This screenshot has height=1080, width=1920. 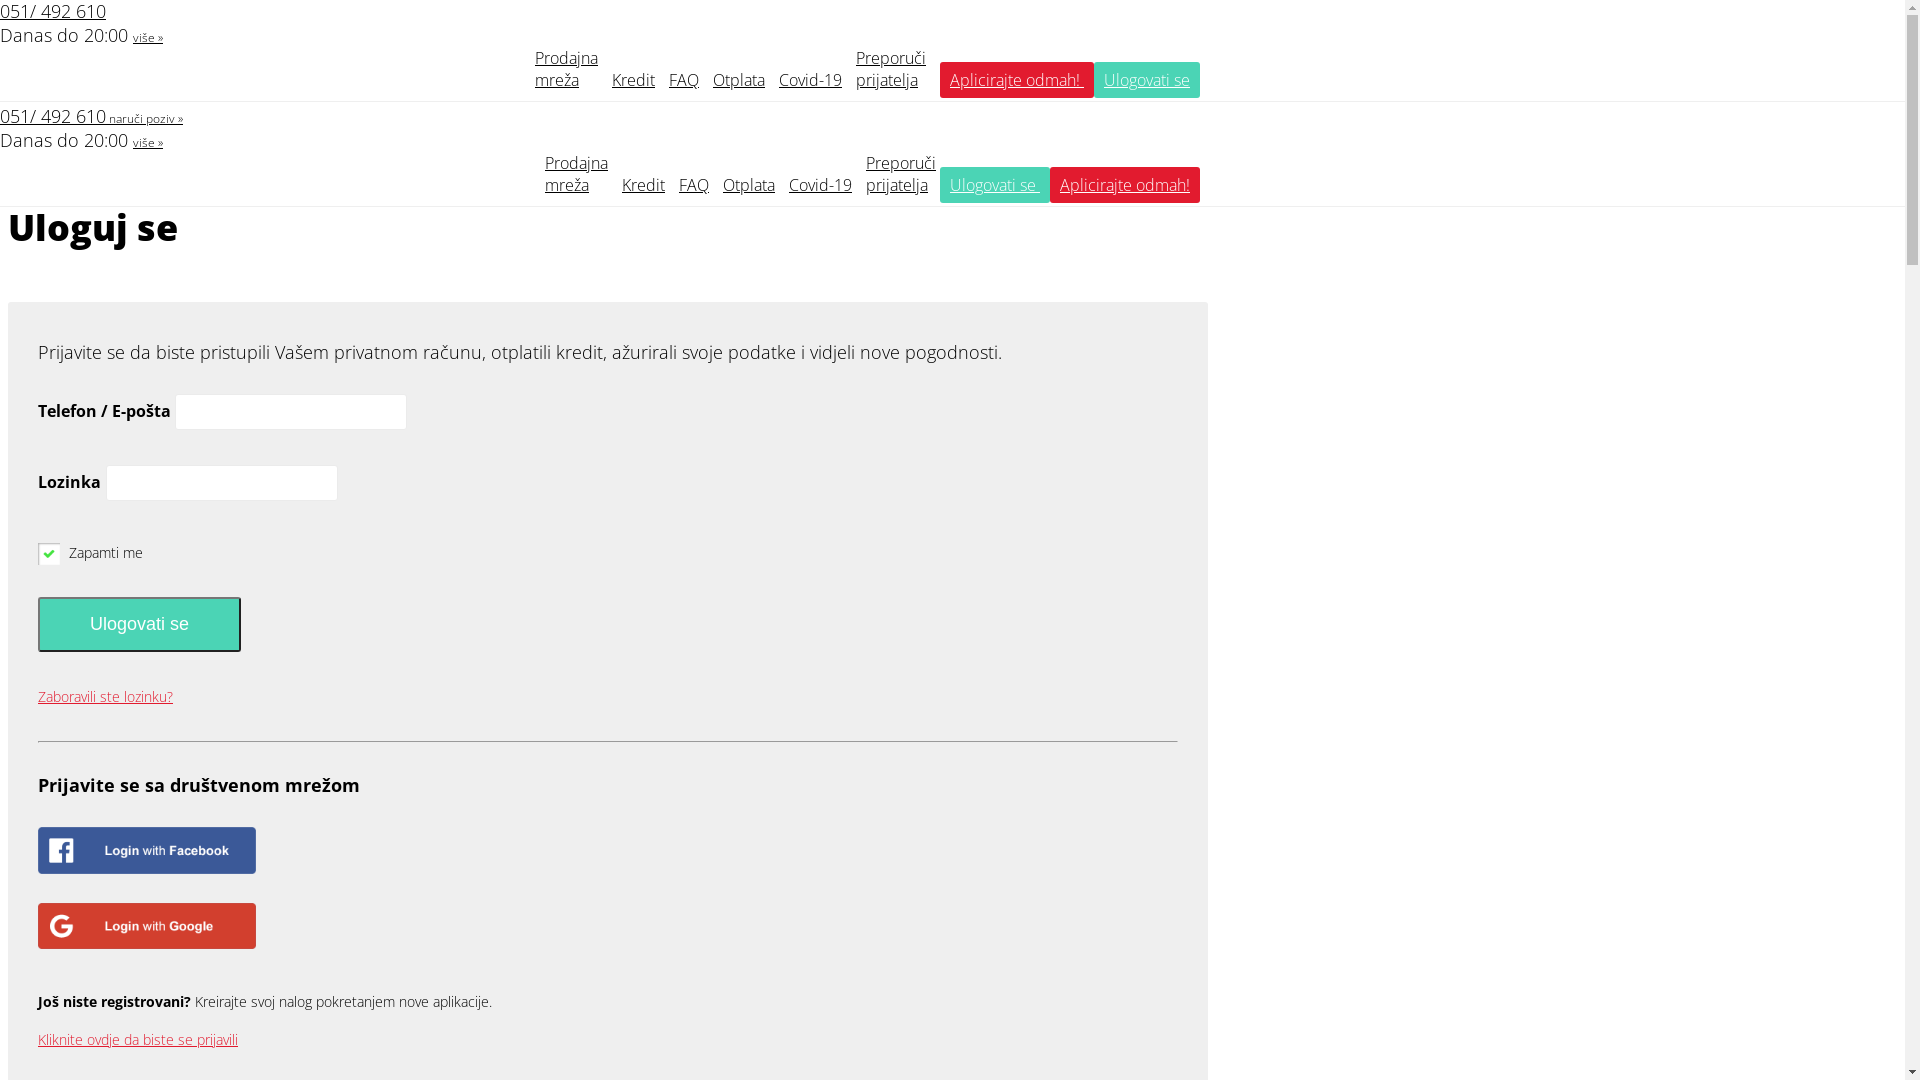 I want to click on Otplata, so click(x=739, y=80).